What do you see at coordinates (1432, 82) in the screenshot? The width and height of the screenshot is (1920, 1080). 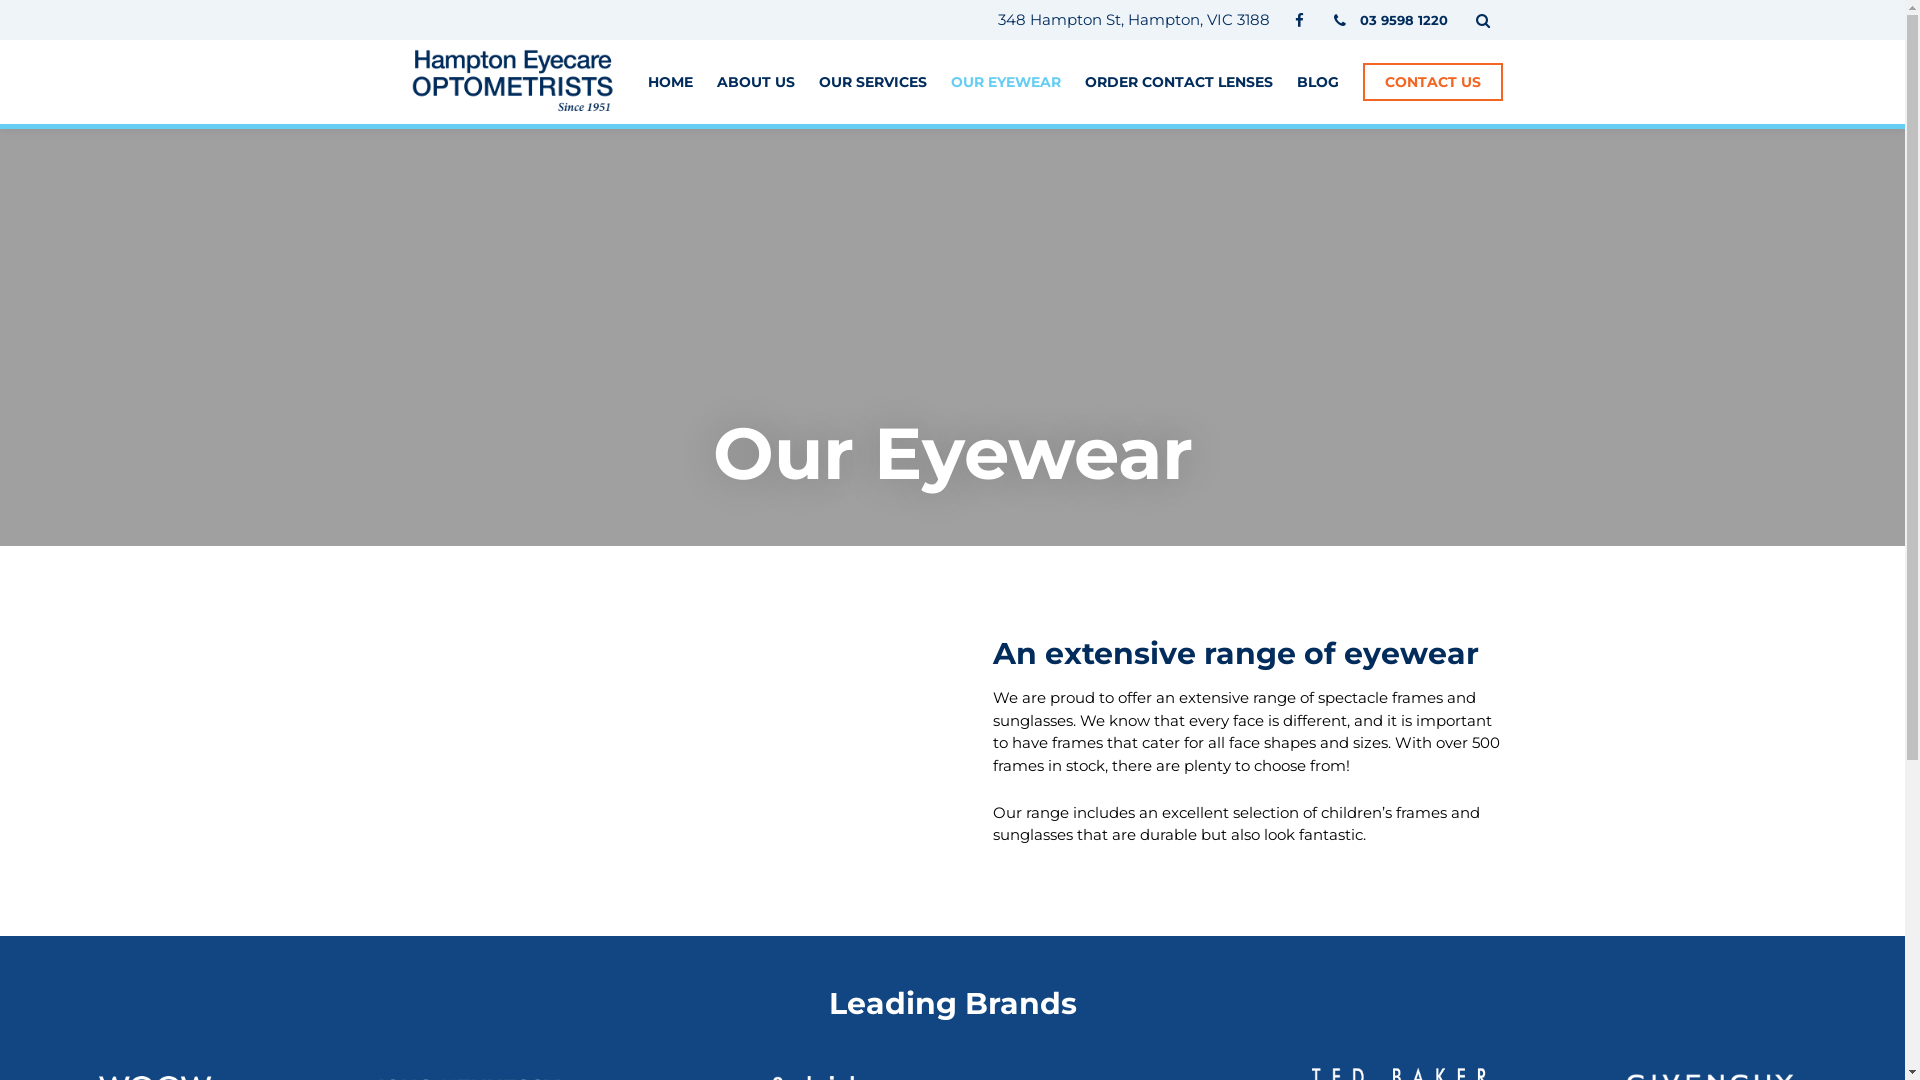 I see `CONTACT US` at bounding box center [1432, 82].